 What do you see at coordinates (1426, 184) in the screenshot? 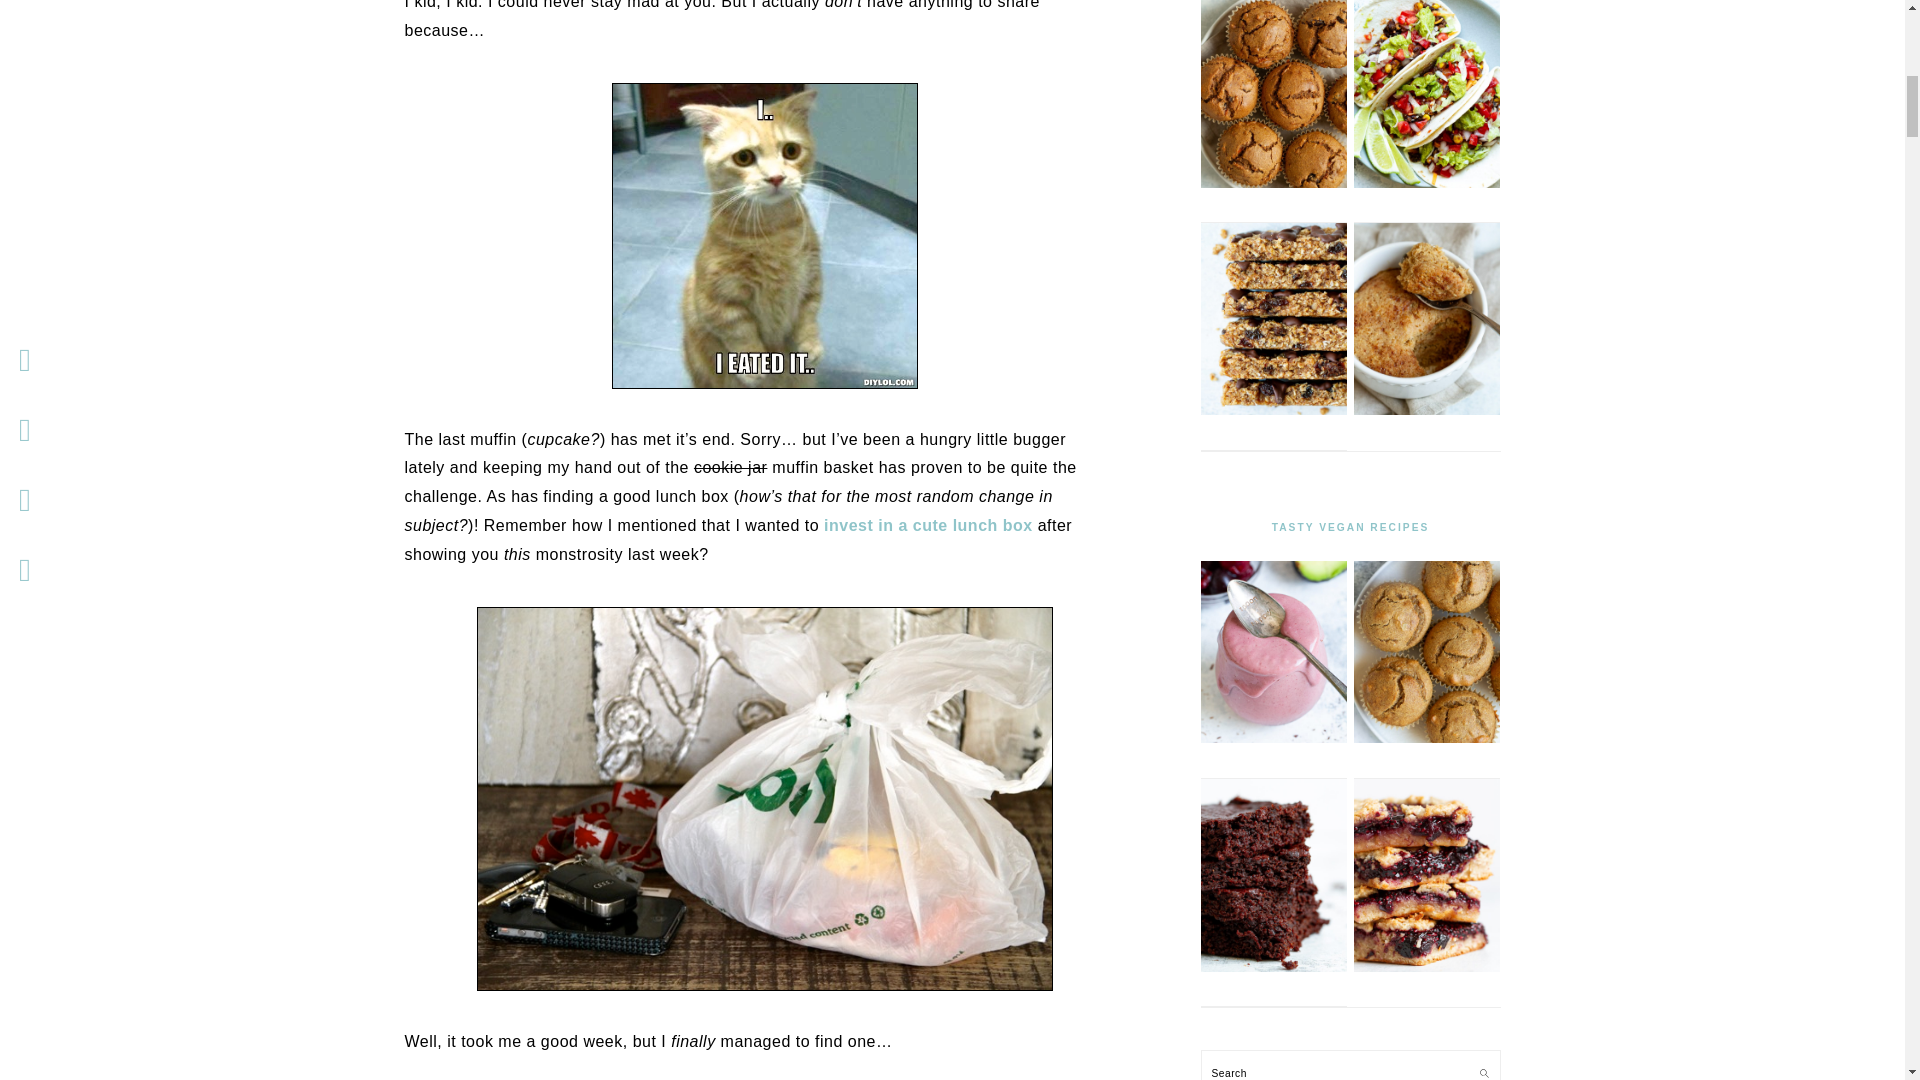
I see `black bean taco filling` at bounding box center [1426, 184].